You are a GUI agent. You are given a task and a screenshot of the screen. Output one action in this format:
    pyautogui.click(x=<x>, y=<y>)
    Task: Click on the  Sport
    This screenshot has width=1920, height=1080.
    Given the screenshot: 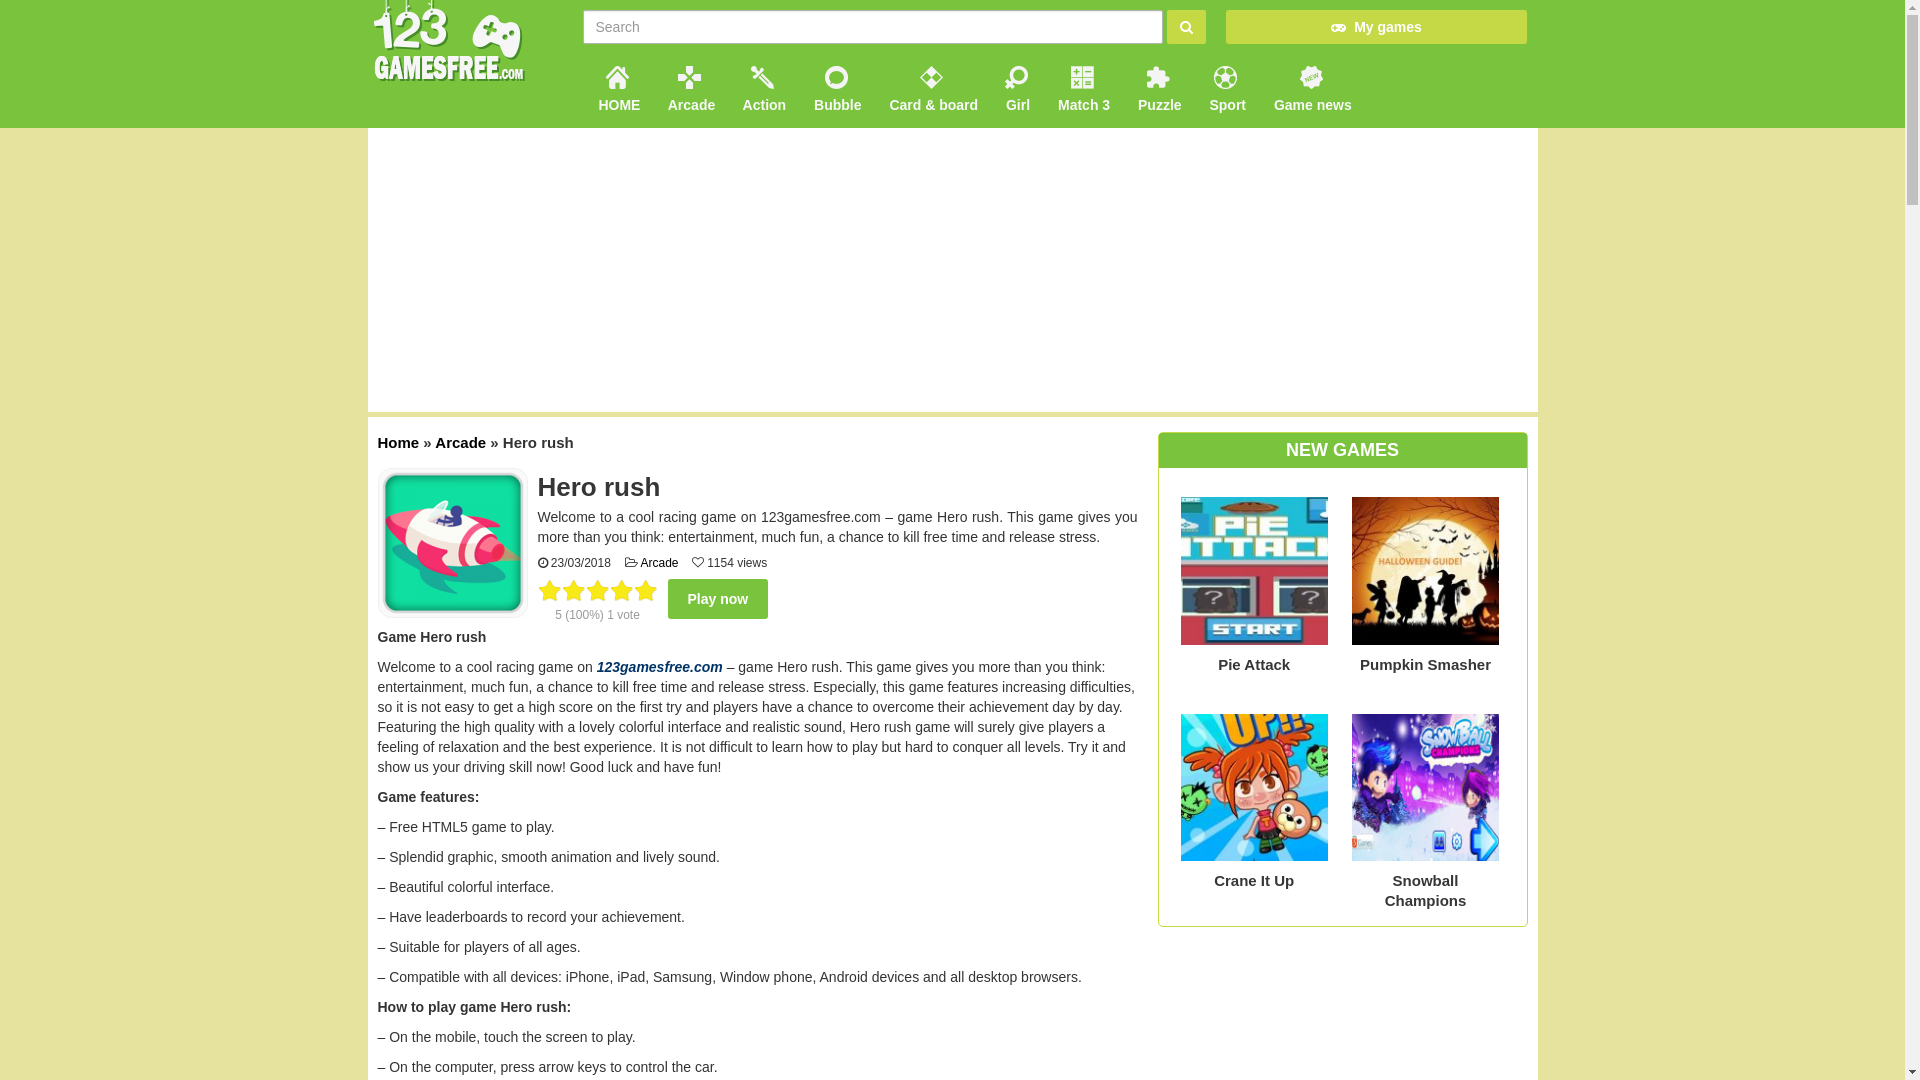 What is the action you would take?
    pyautogui.click(x=1226, y=86)
    